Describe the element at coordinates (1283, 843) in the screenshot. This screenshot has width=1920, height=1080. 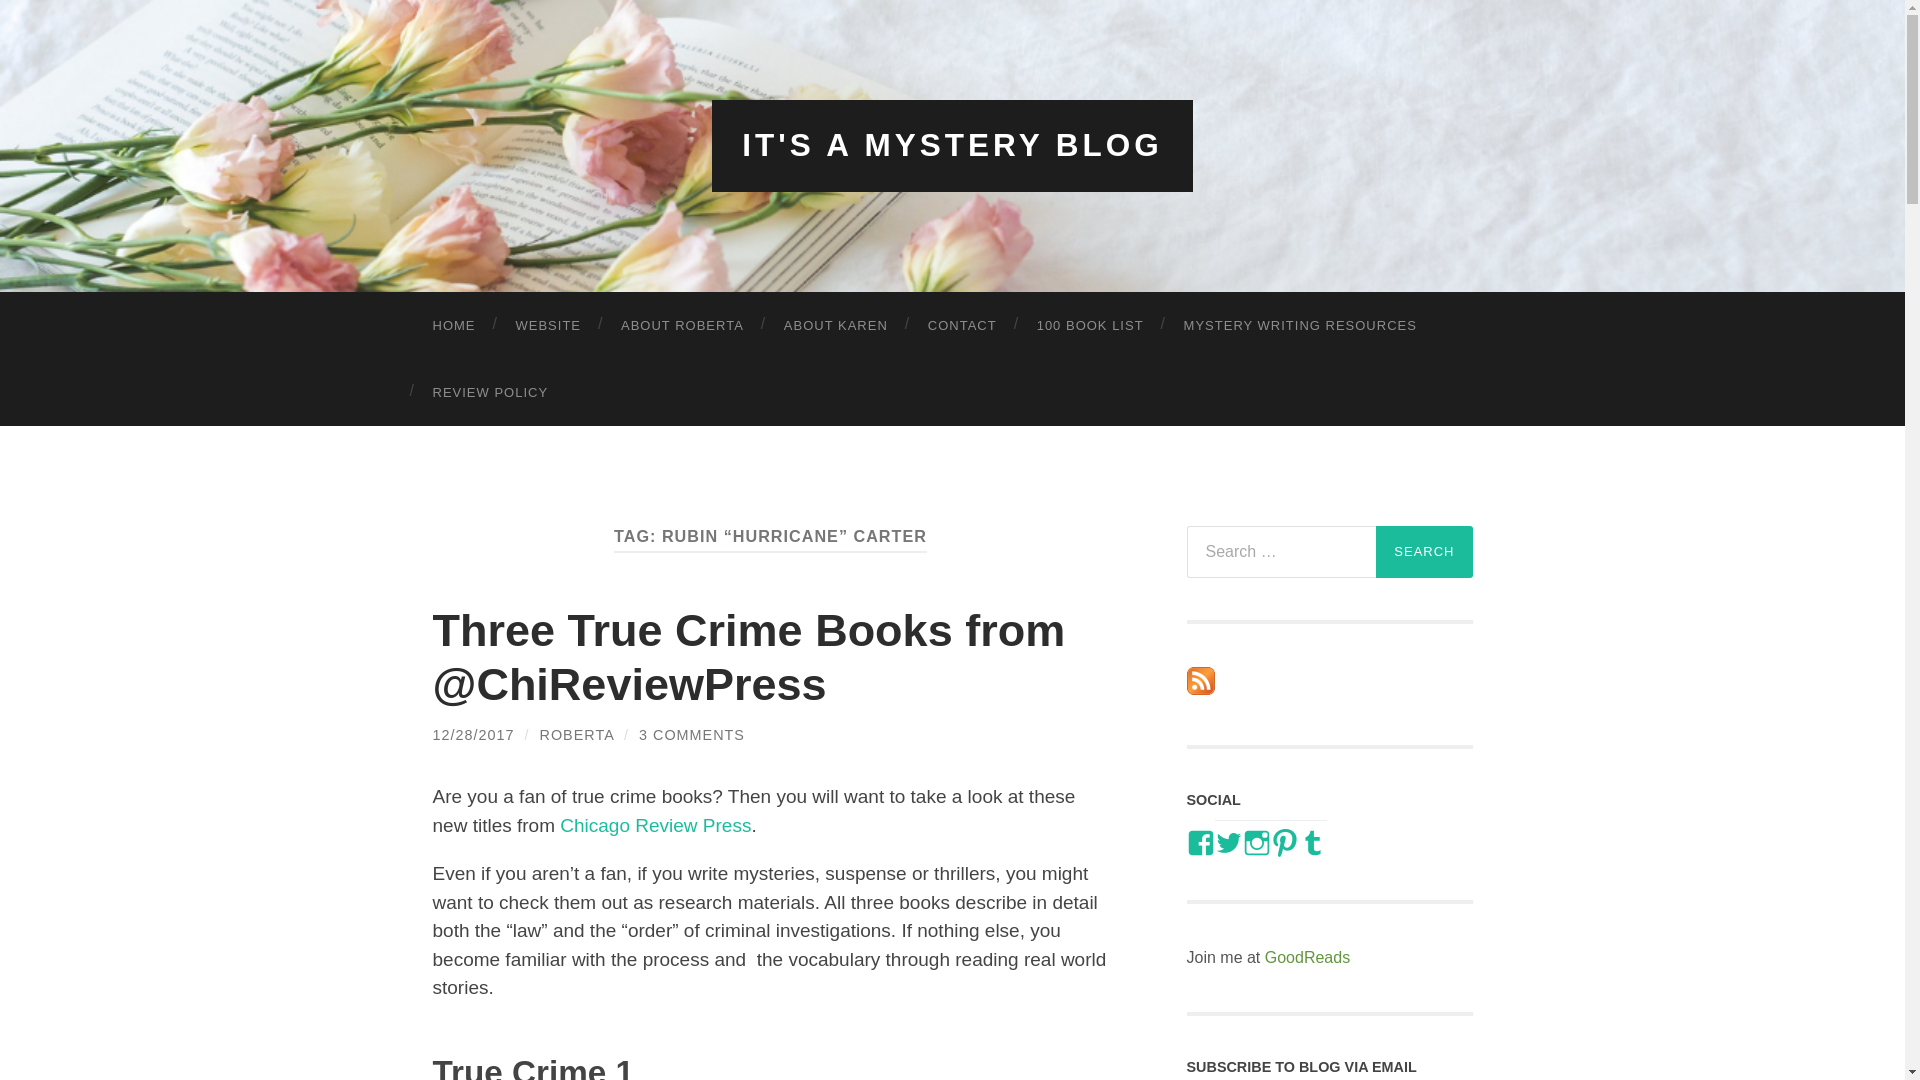
I see `Pinterest` at that location.